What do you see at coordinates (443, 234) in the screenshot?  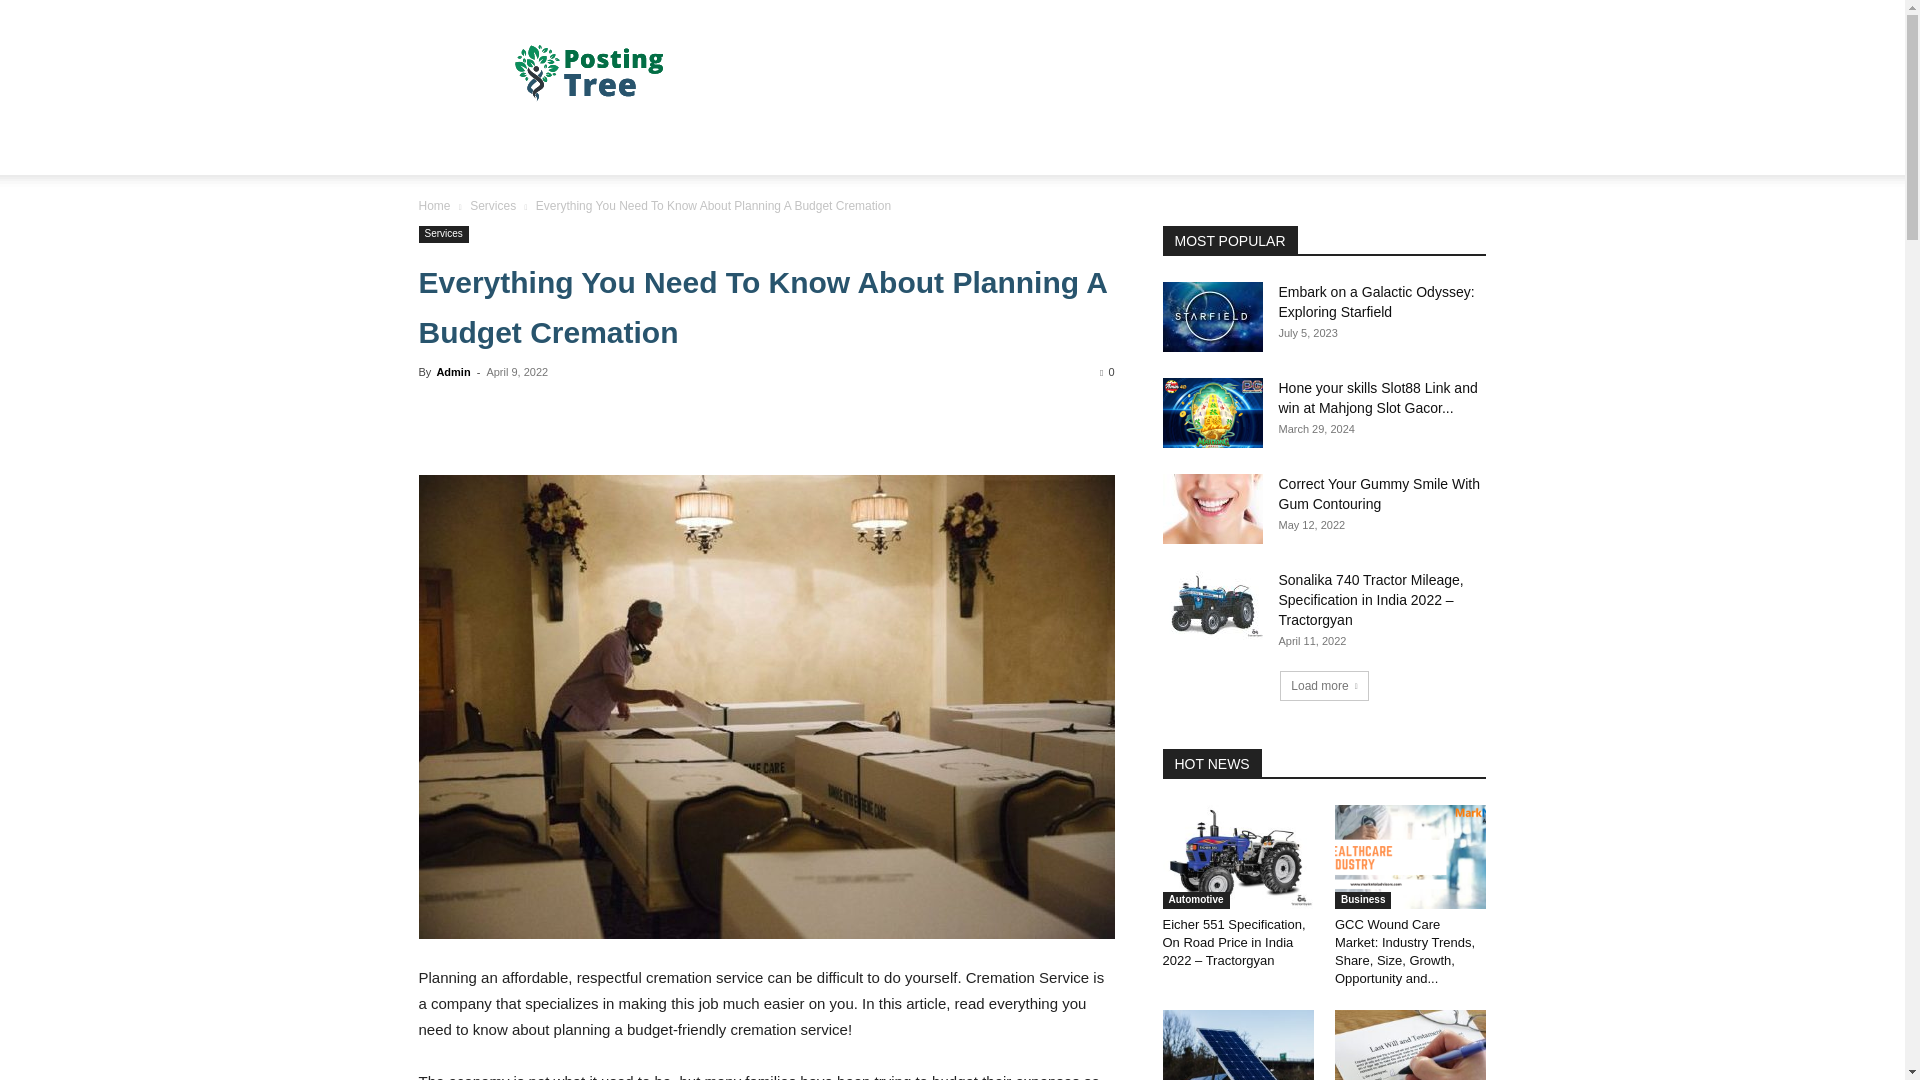 I see `Services` at bounding box center [443, 234].